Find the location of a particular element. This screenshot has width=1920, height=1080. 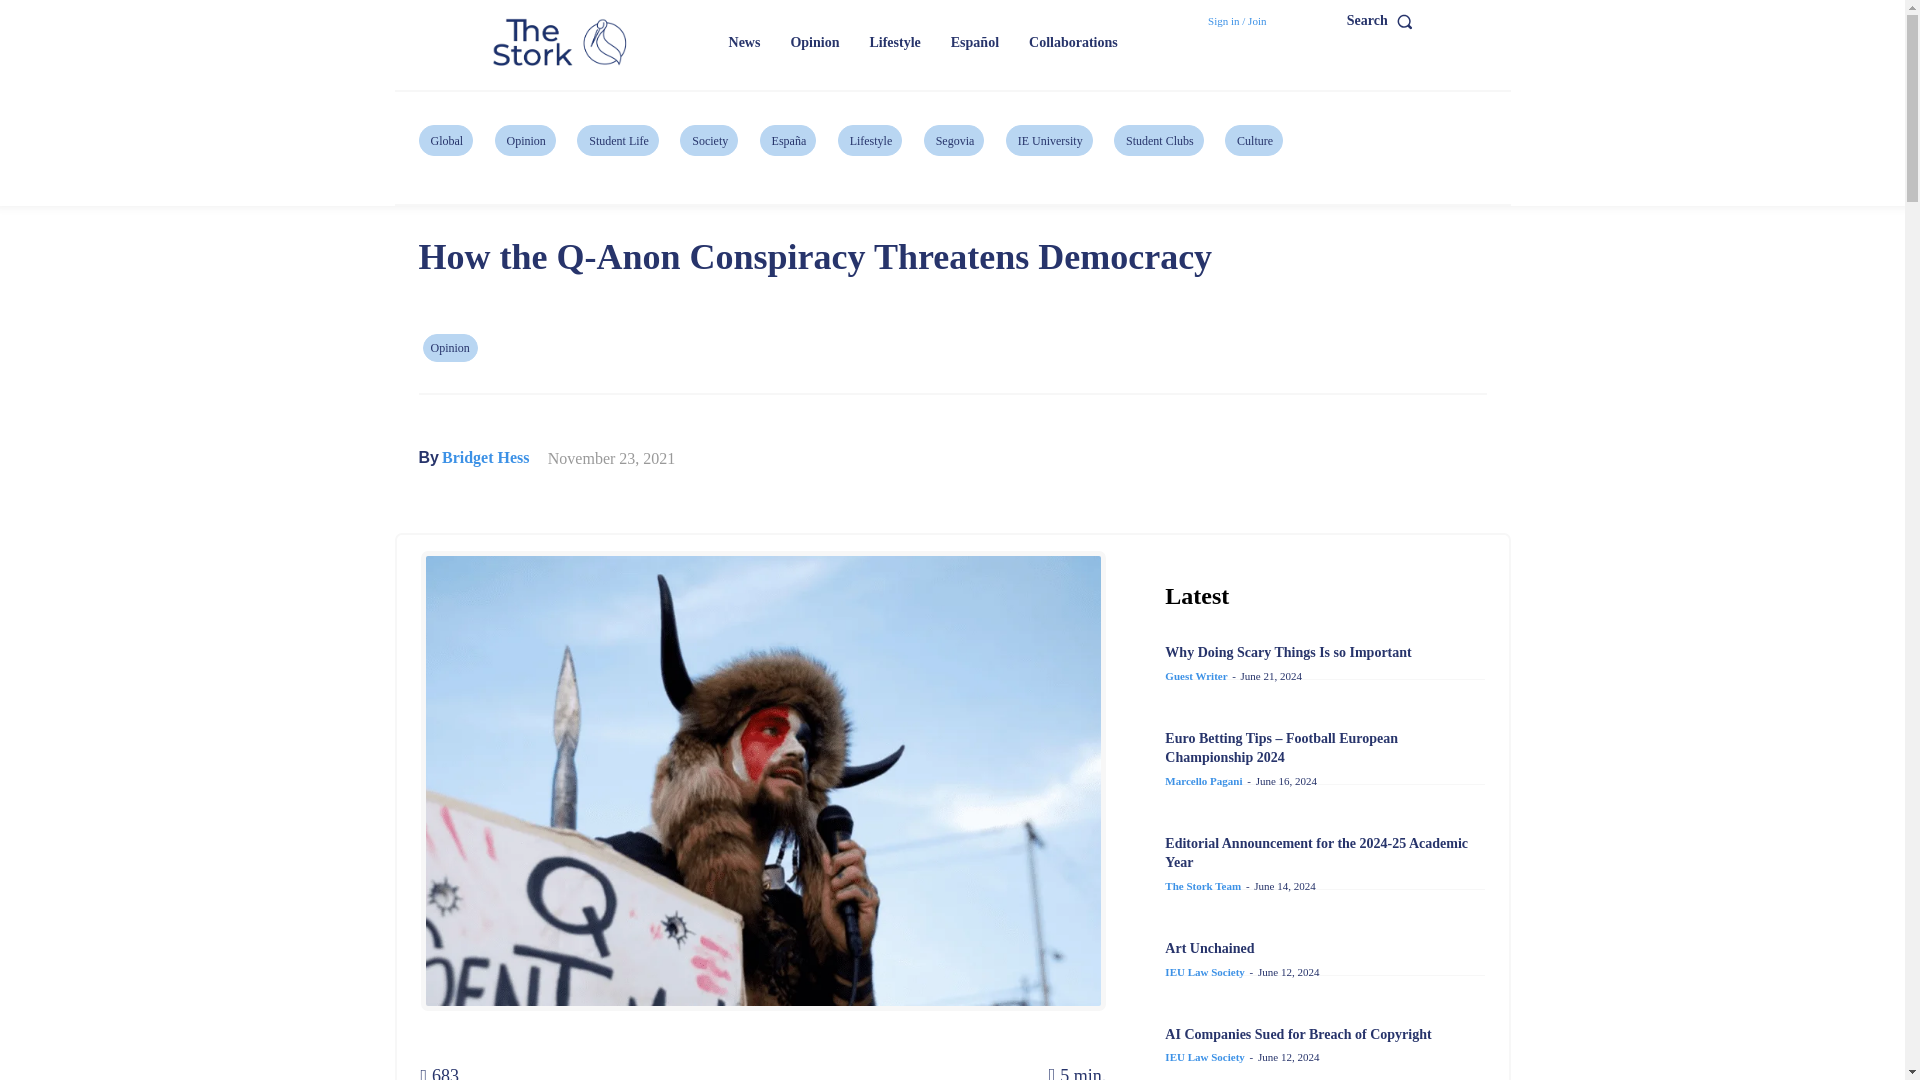

Opinion is located at coordinates (814, 42).